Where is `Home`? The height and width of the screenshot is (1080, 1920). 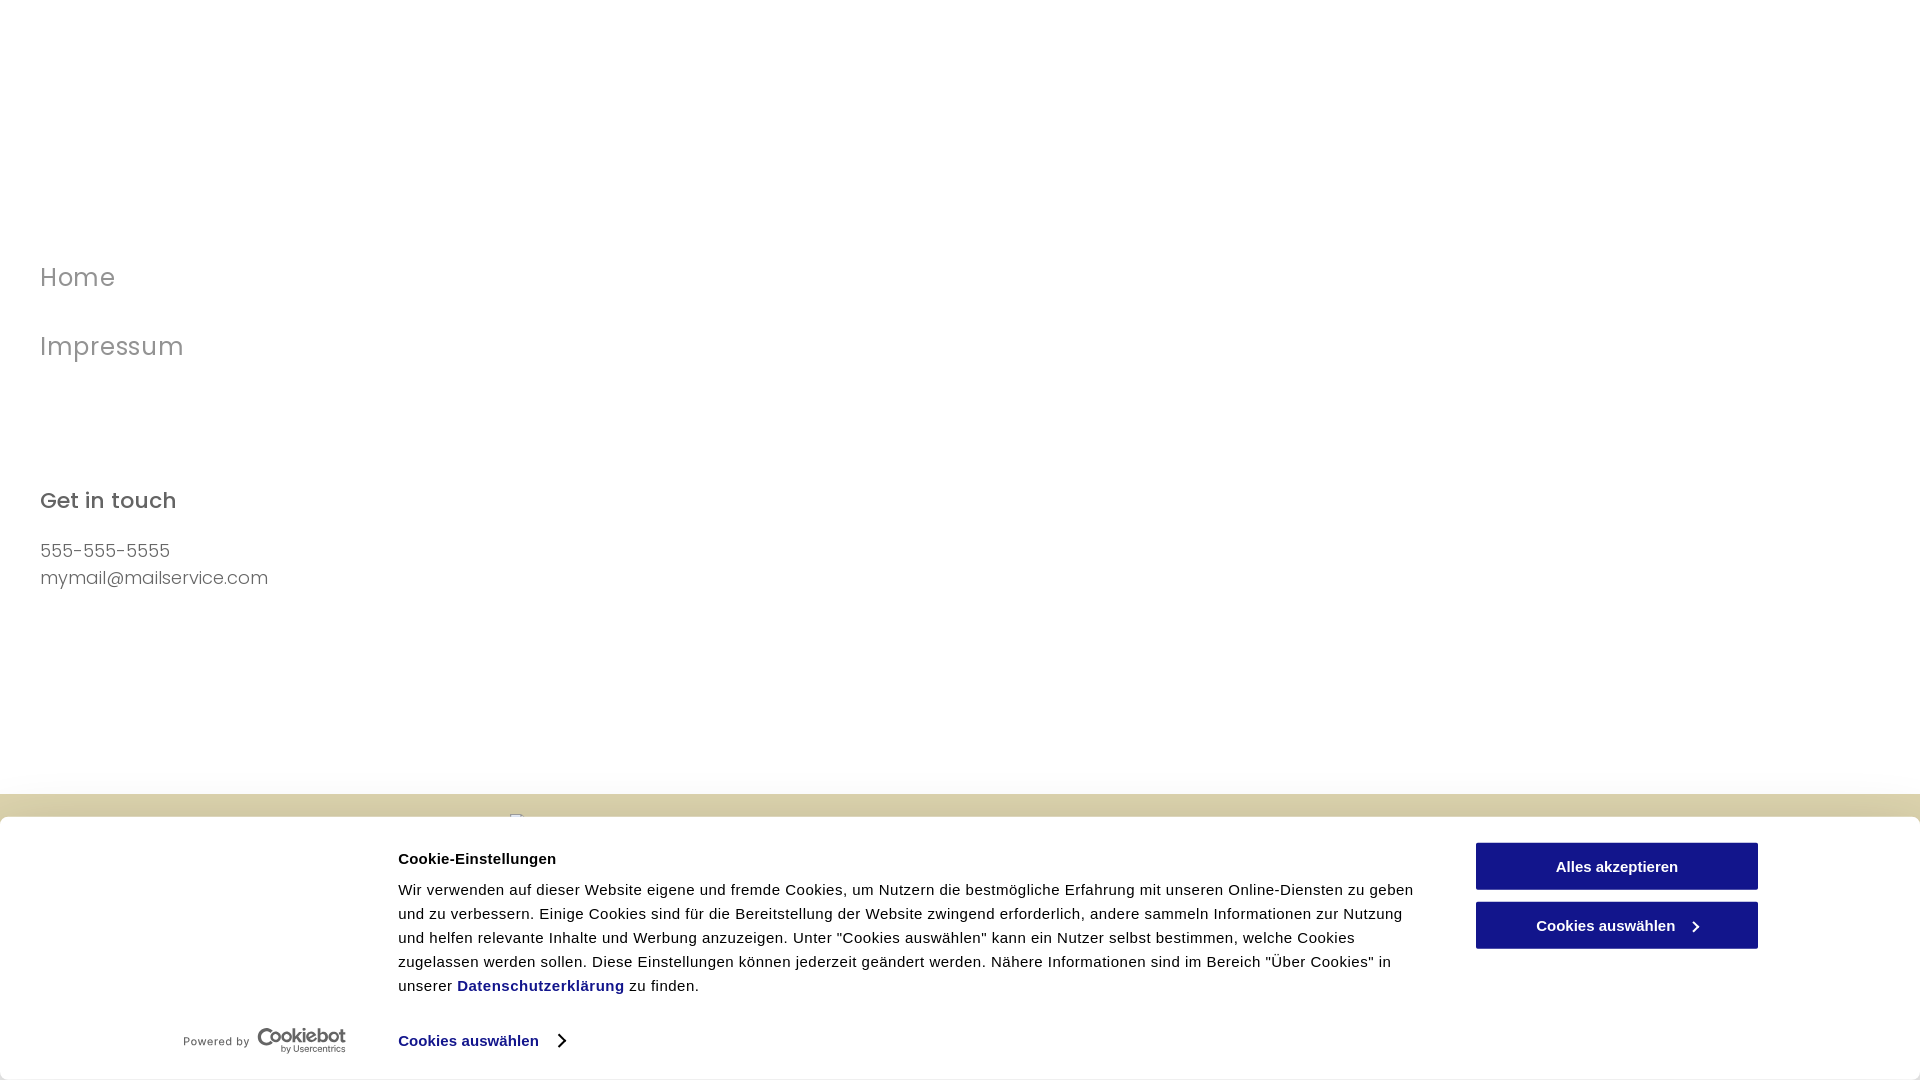
Home is located at coordinates (510, 278).